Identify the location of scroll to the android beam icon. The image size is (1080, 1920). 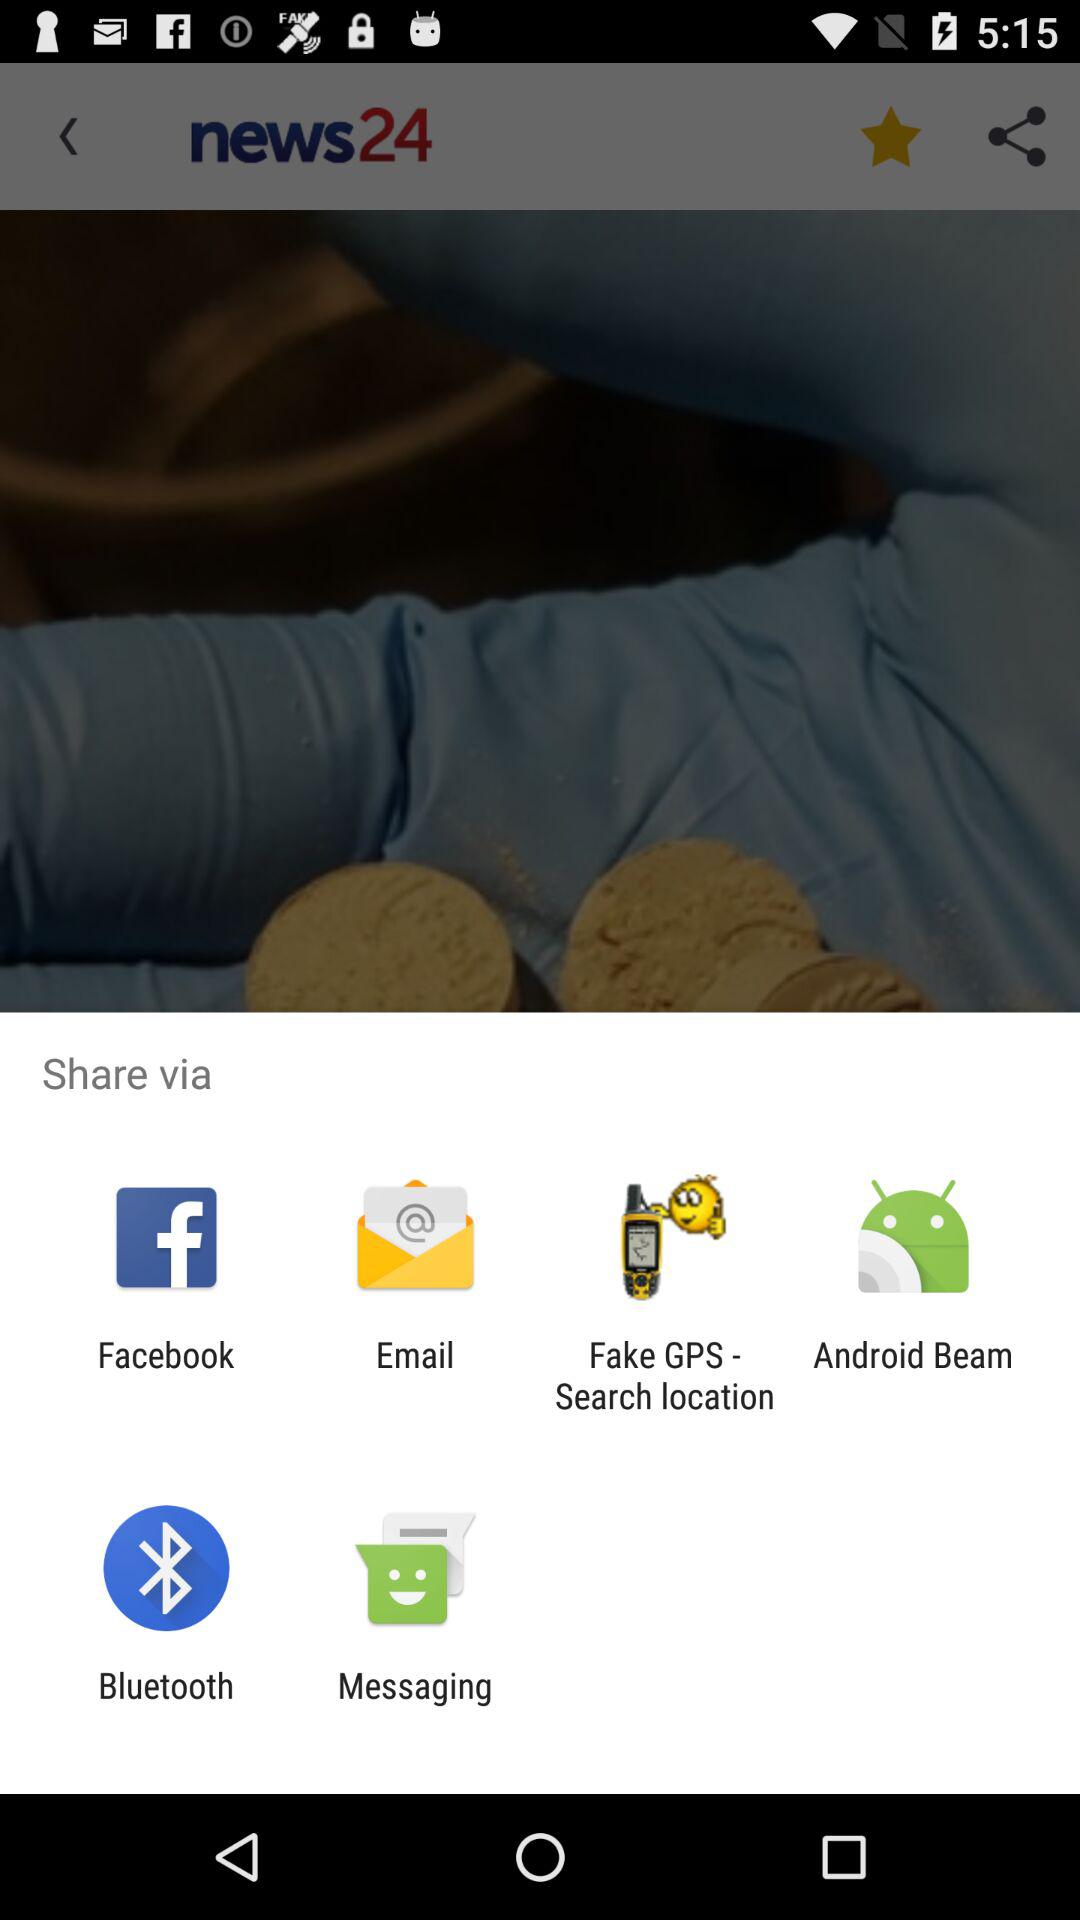
(912, 1375).